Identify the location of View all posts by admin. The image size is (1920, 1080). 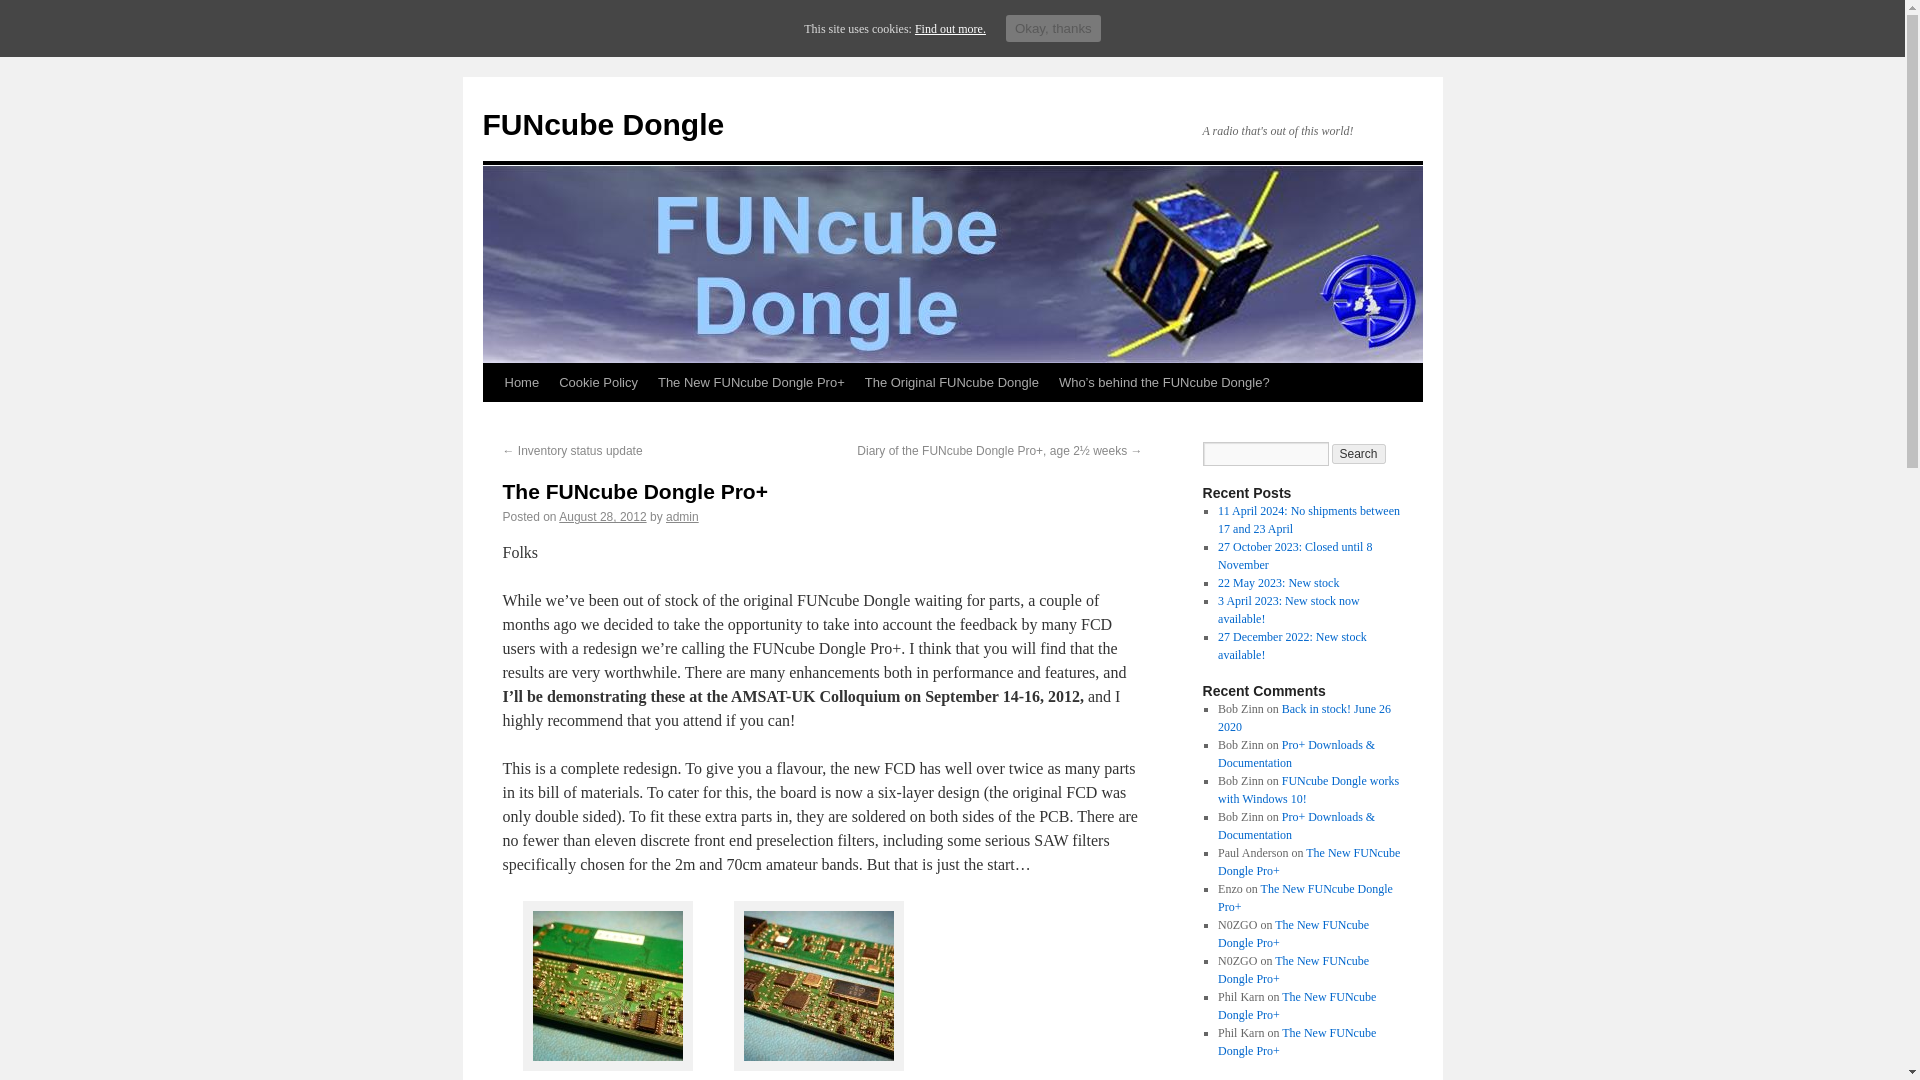
(682, 516).